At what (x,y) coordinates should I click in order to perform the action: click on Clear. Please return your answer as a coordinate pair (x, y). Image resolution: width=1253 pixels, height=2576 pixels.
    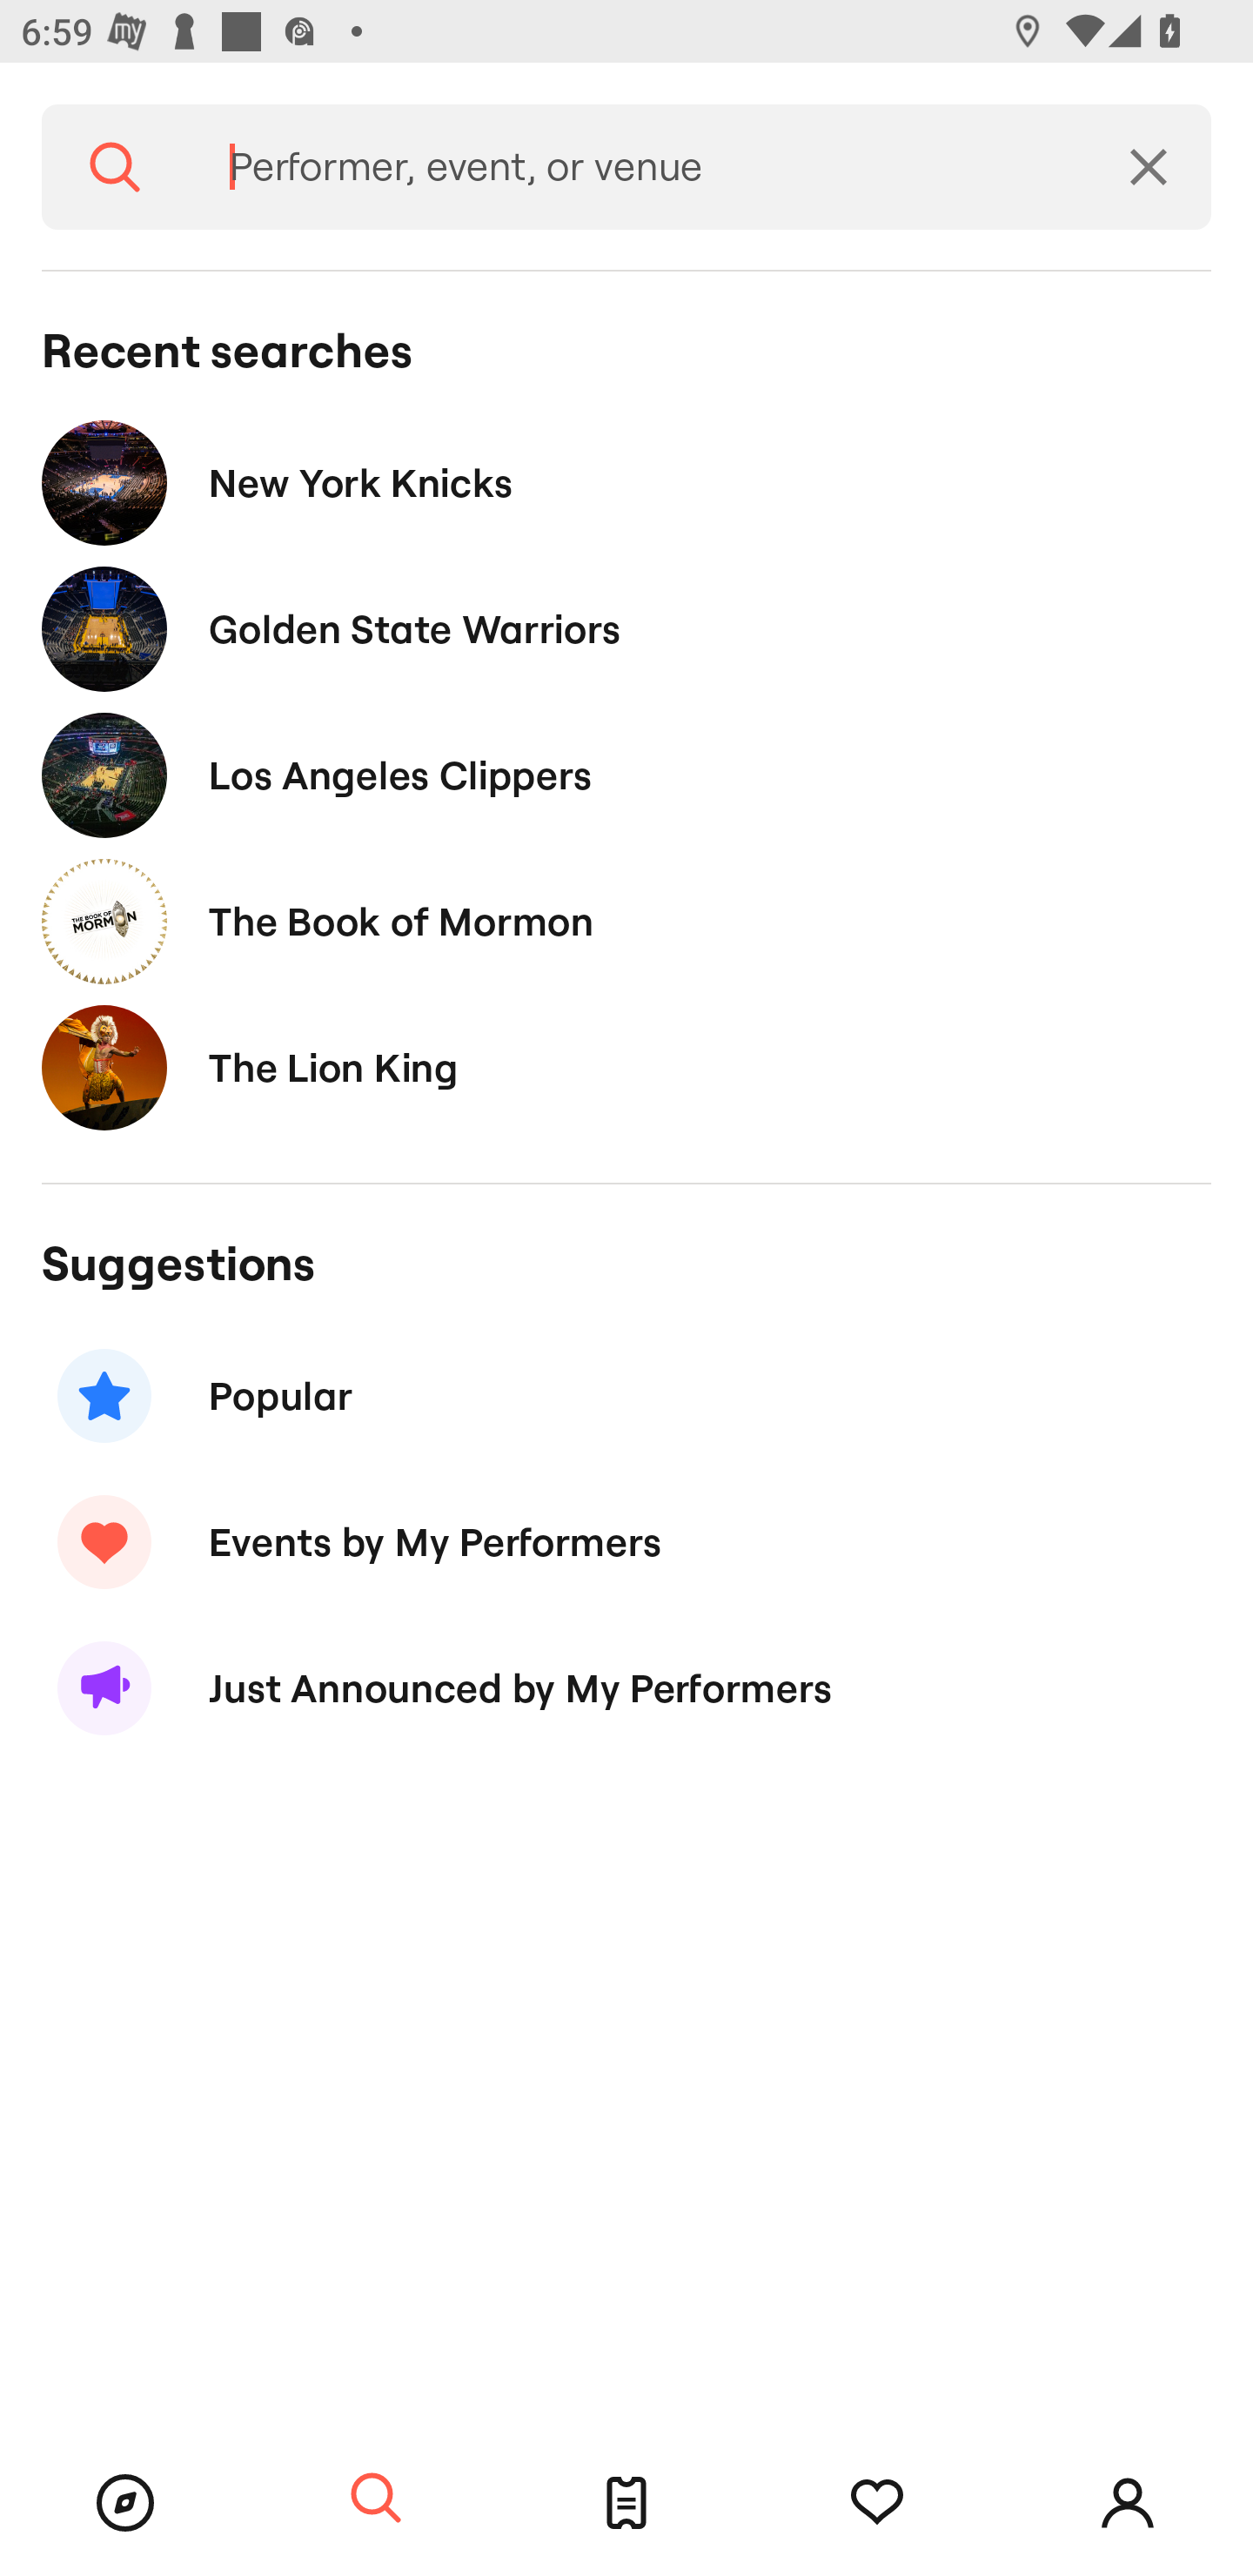
    Looking at the image, I should click on (1149, 167).